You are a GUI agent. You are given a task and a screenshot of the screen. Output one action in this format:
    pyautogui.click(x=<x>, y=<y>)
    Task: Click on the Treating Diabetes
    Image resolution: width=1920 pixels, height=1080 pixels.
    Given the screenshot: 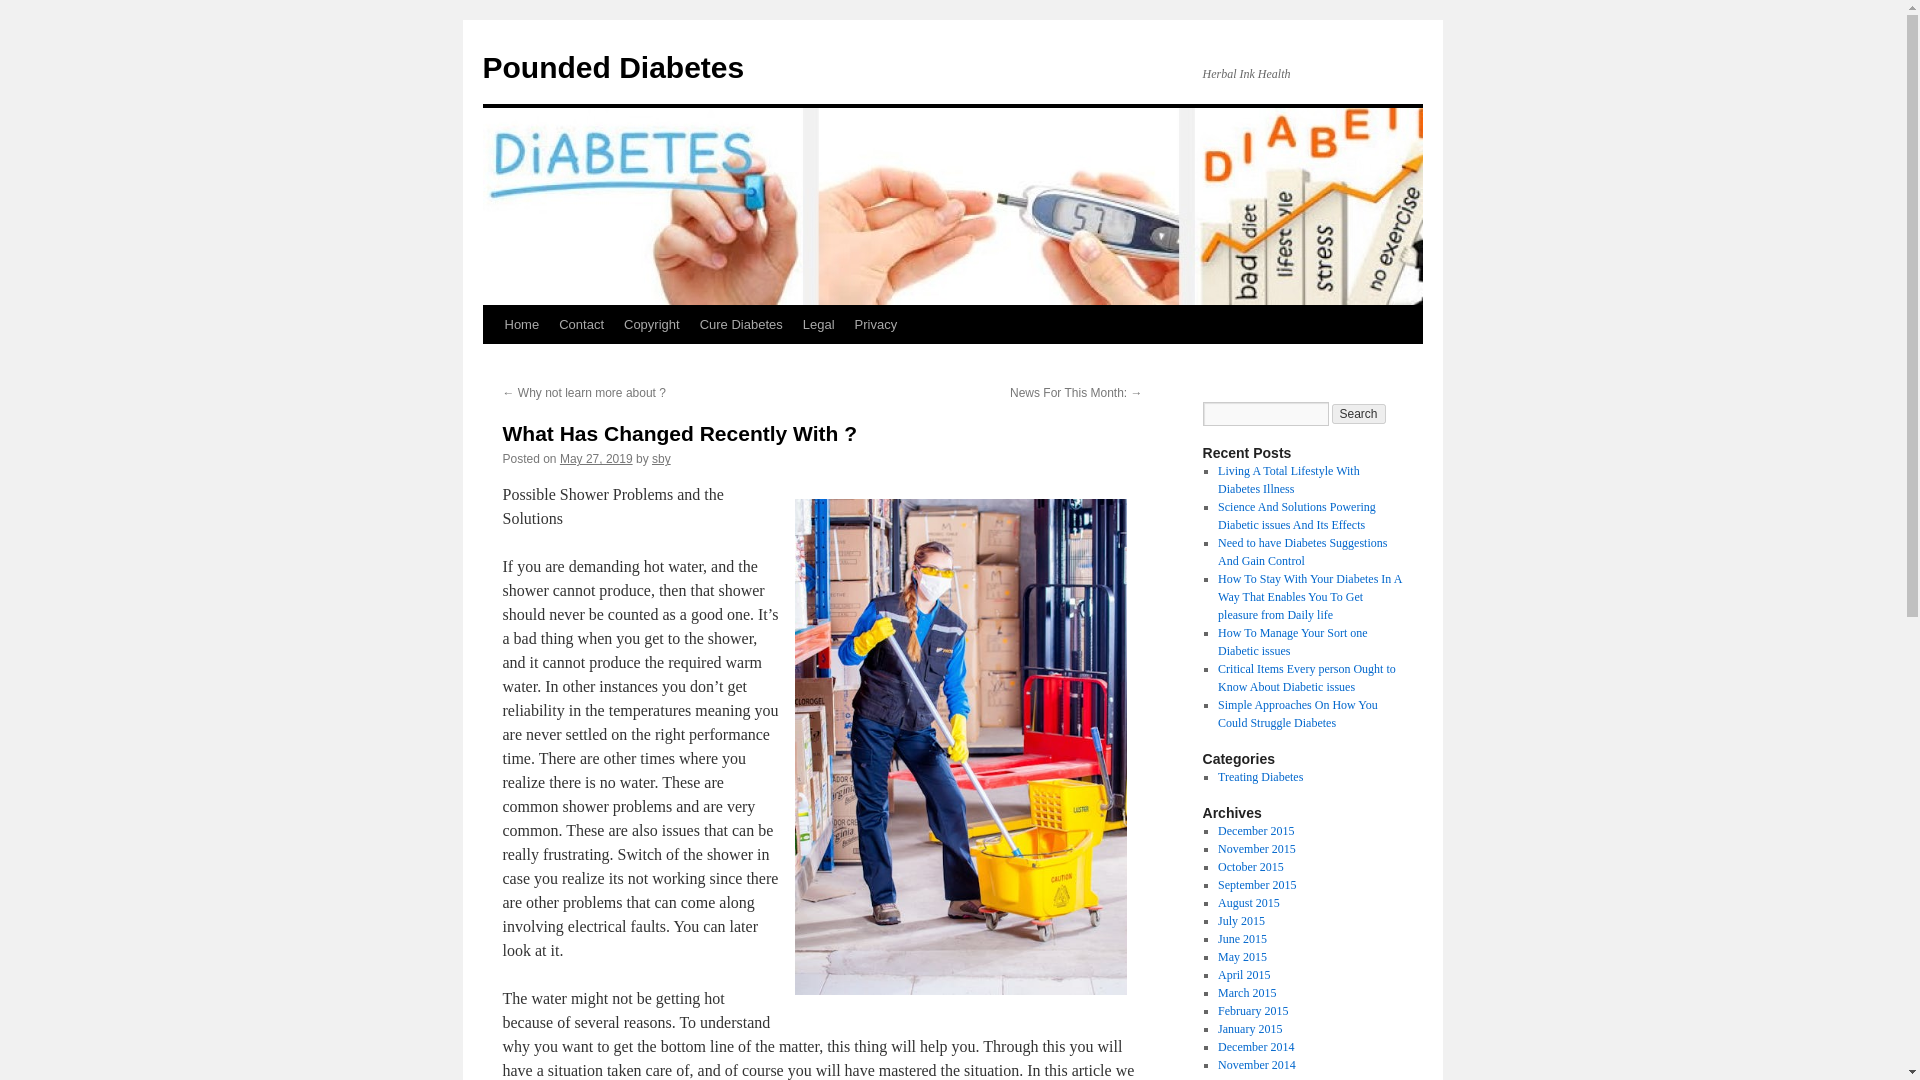 What is the action you would take?
    pyautogui.click(x=1260, y=777)
    